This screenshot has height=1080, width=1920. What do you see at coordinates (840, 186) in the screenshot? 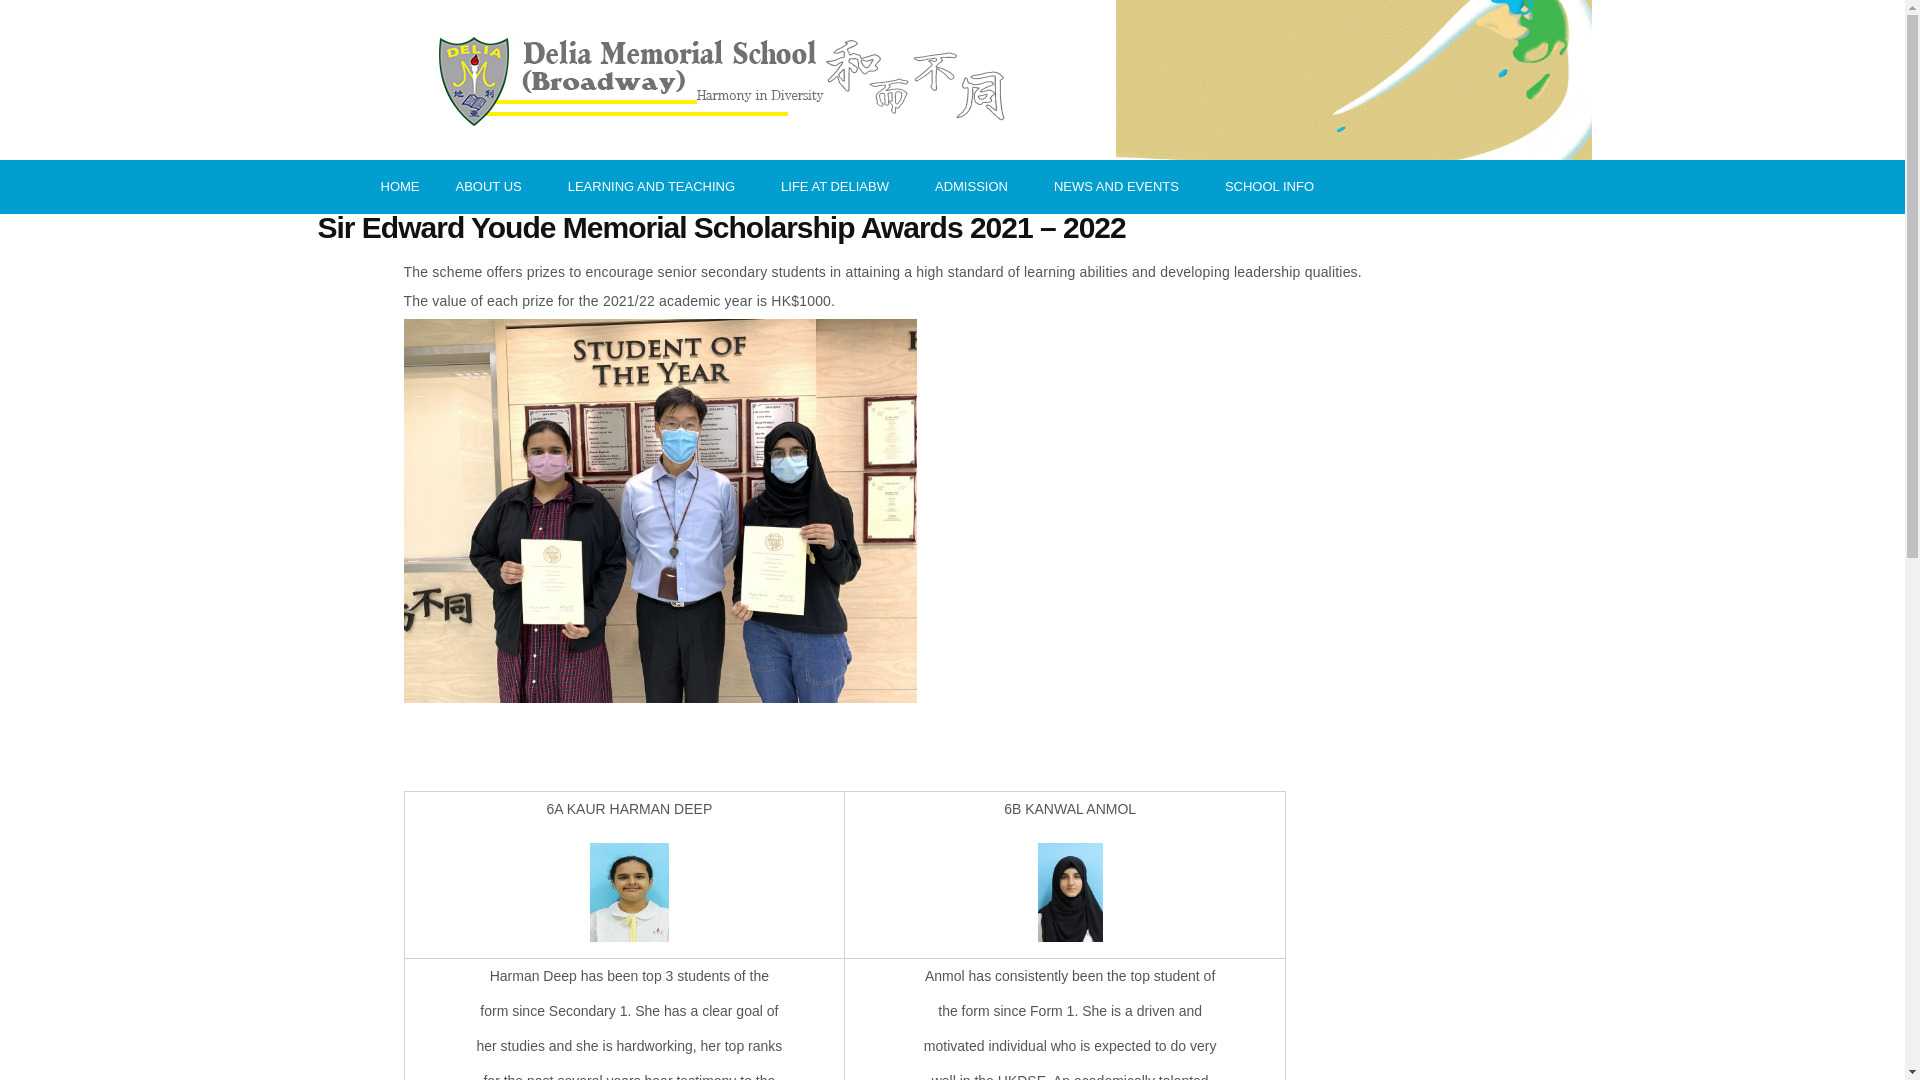
I see `LIFE AT DELIABW` at bounding box center [840, 186].